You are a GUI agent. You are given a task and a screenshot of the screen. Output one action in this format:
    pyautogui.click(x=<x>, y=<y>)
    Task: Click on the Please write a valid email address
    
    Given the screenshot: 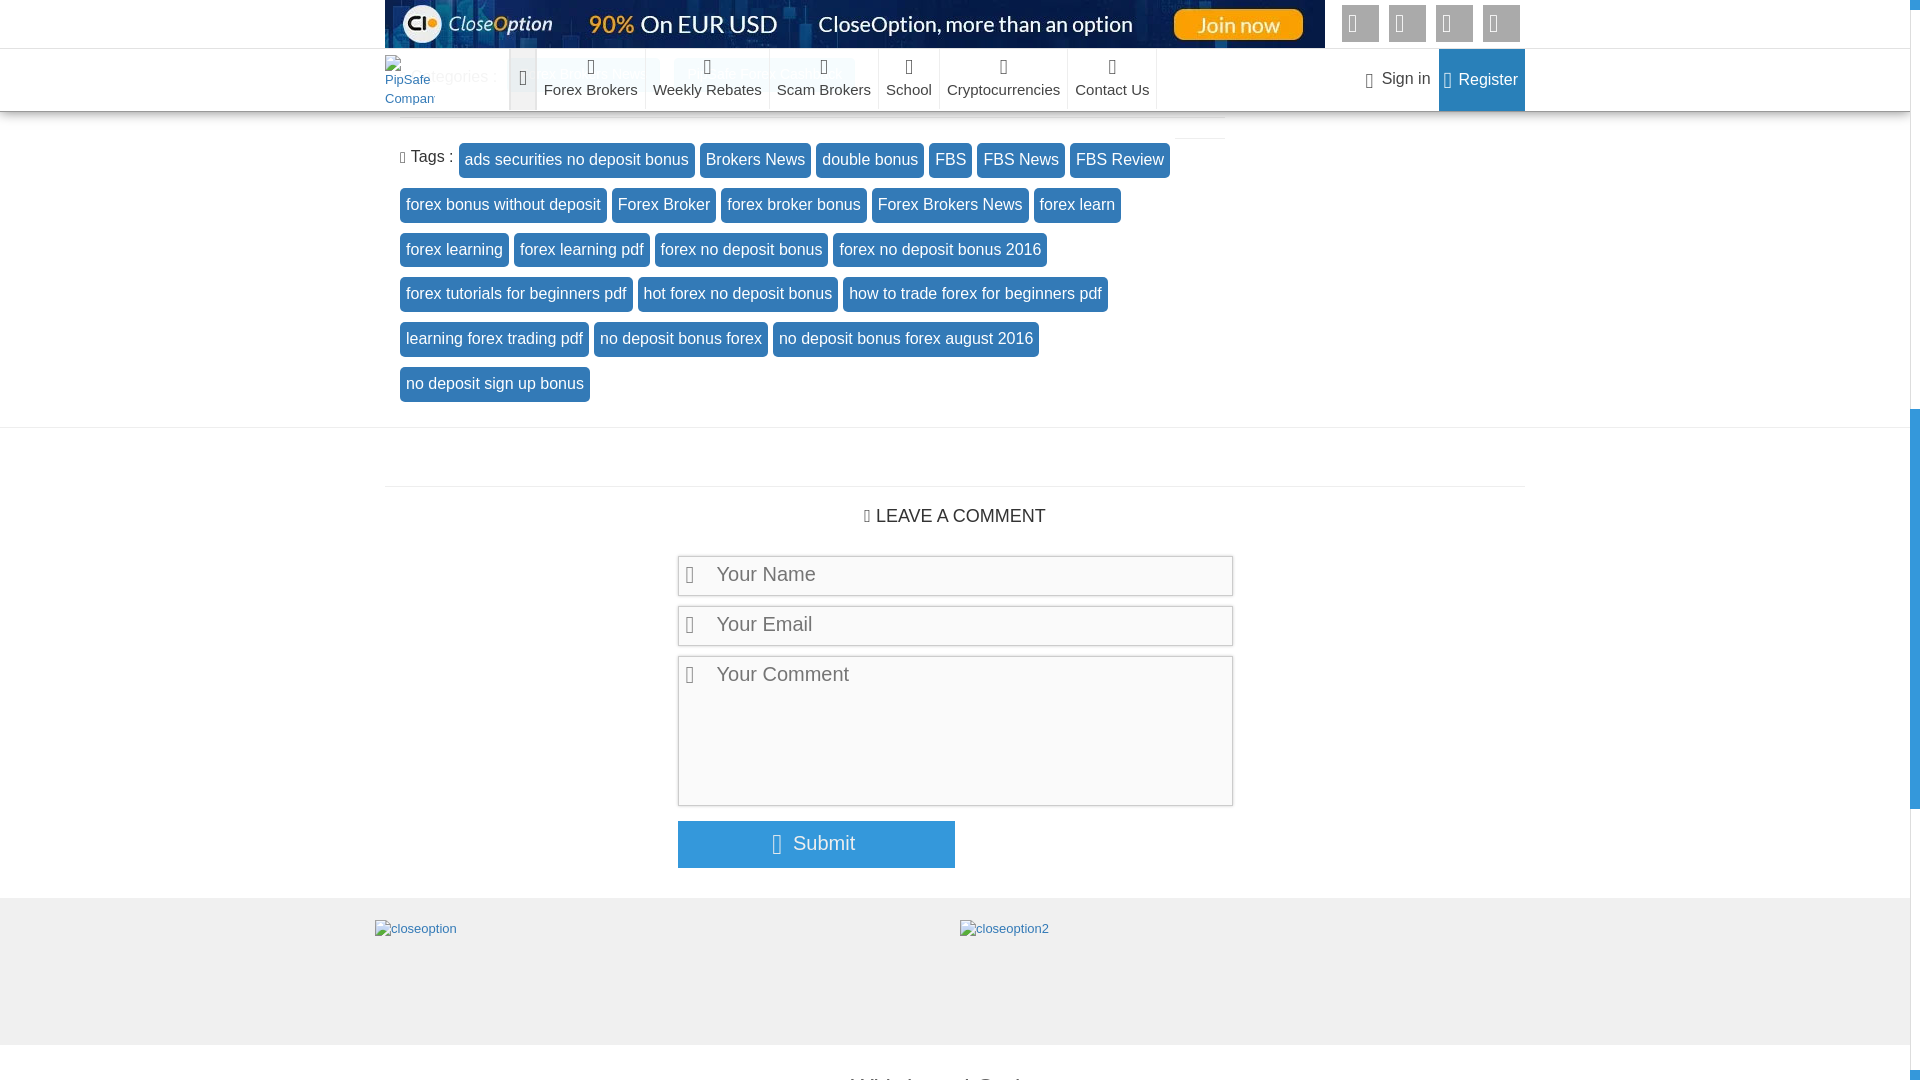 What is the action you would take?
    pyautogui.click(x=954, y=625)
    